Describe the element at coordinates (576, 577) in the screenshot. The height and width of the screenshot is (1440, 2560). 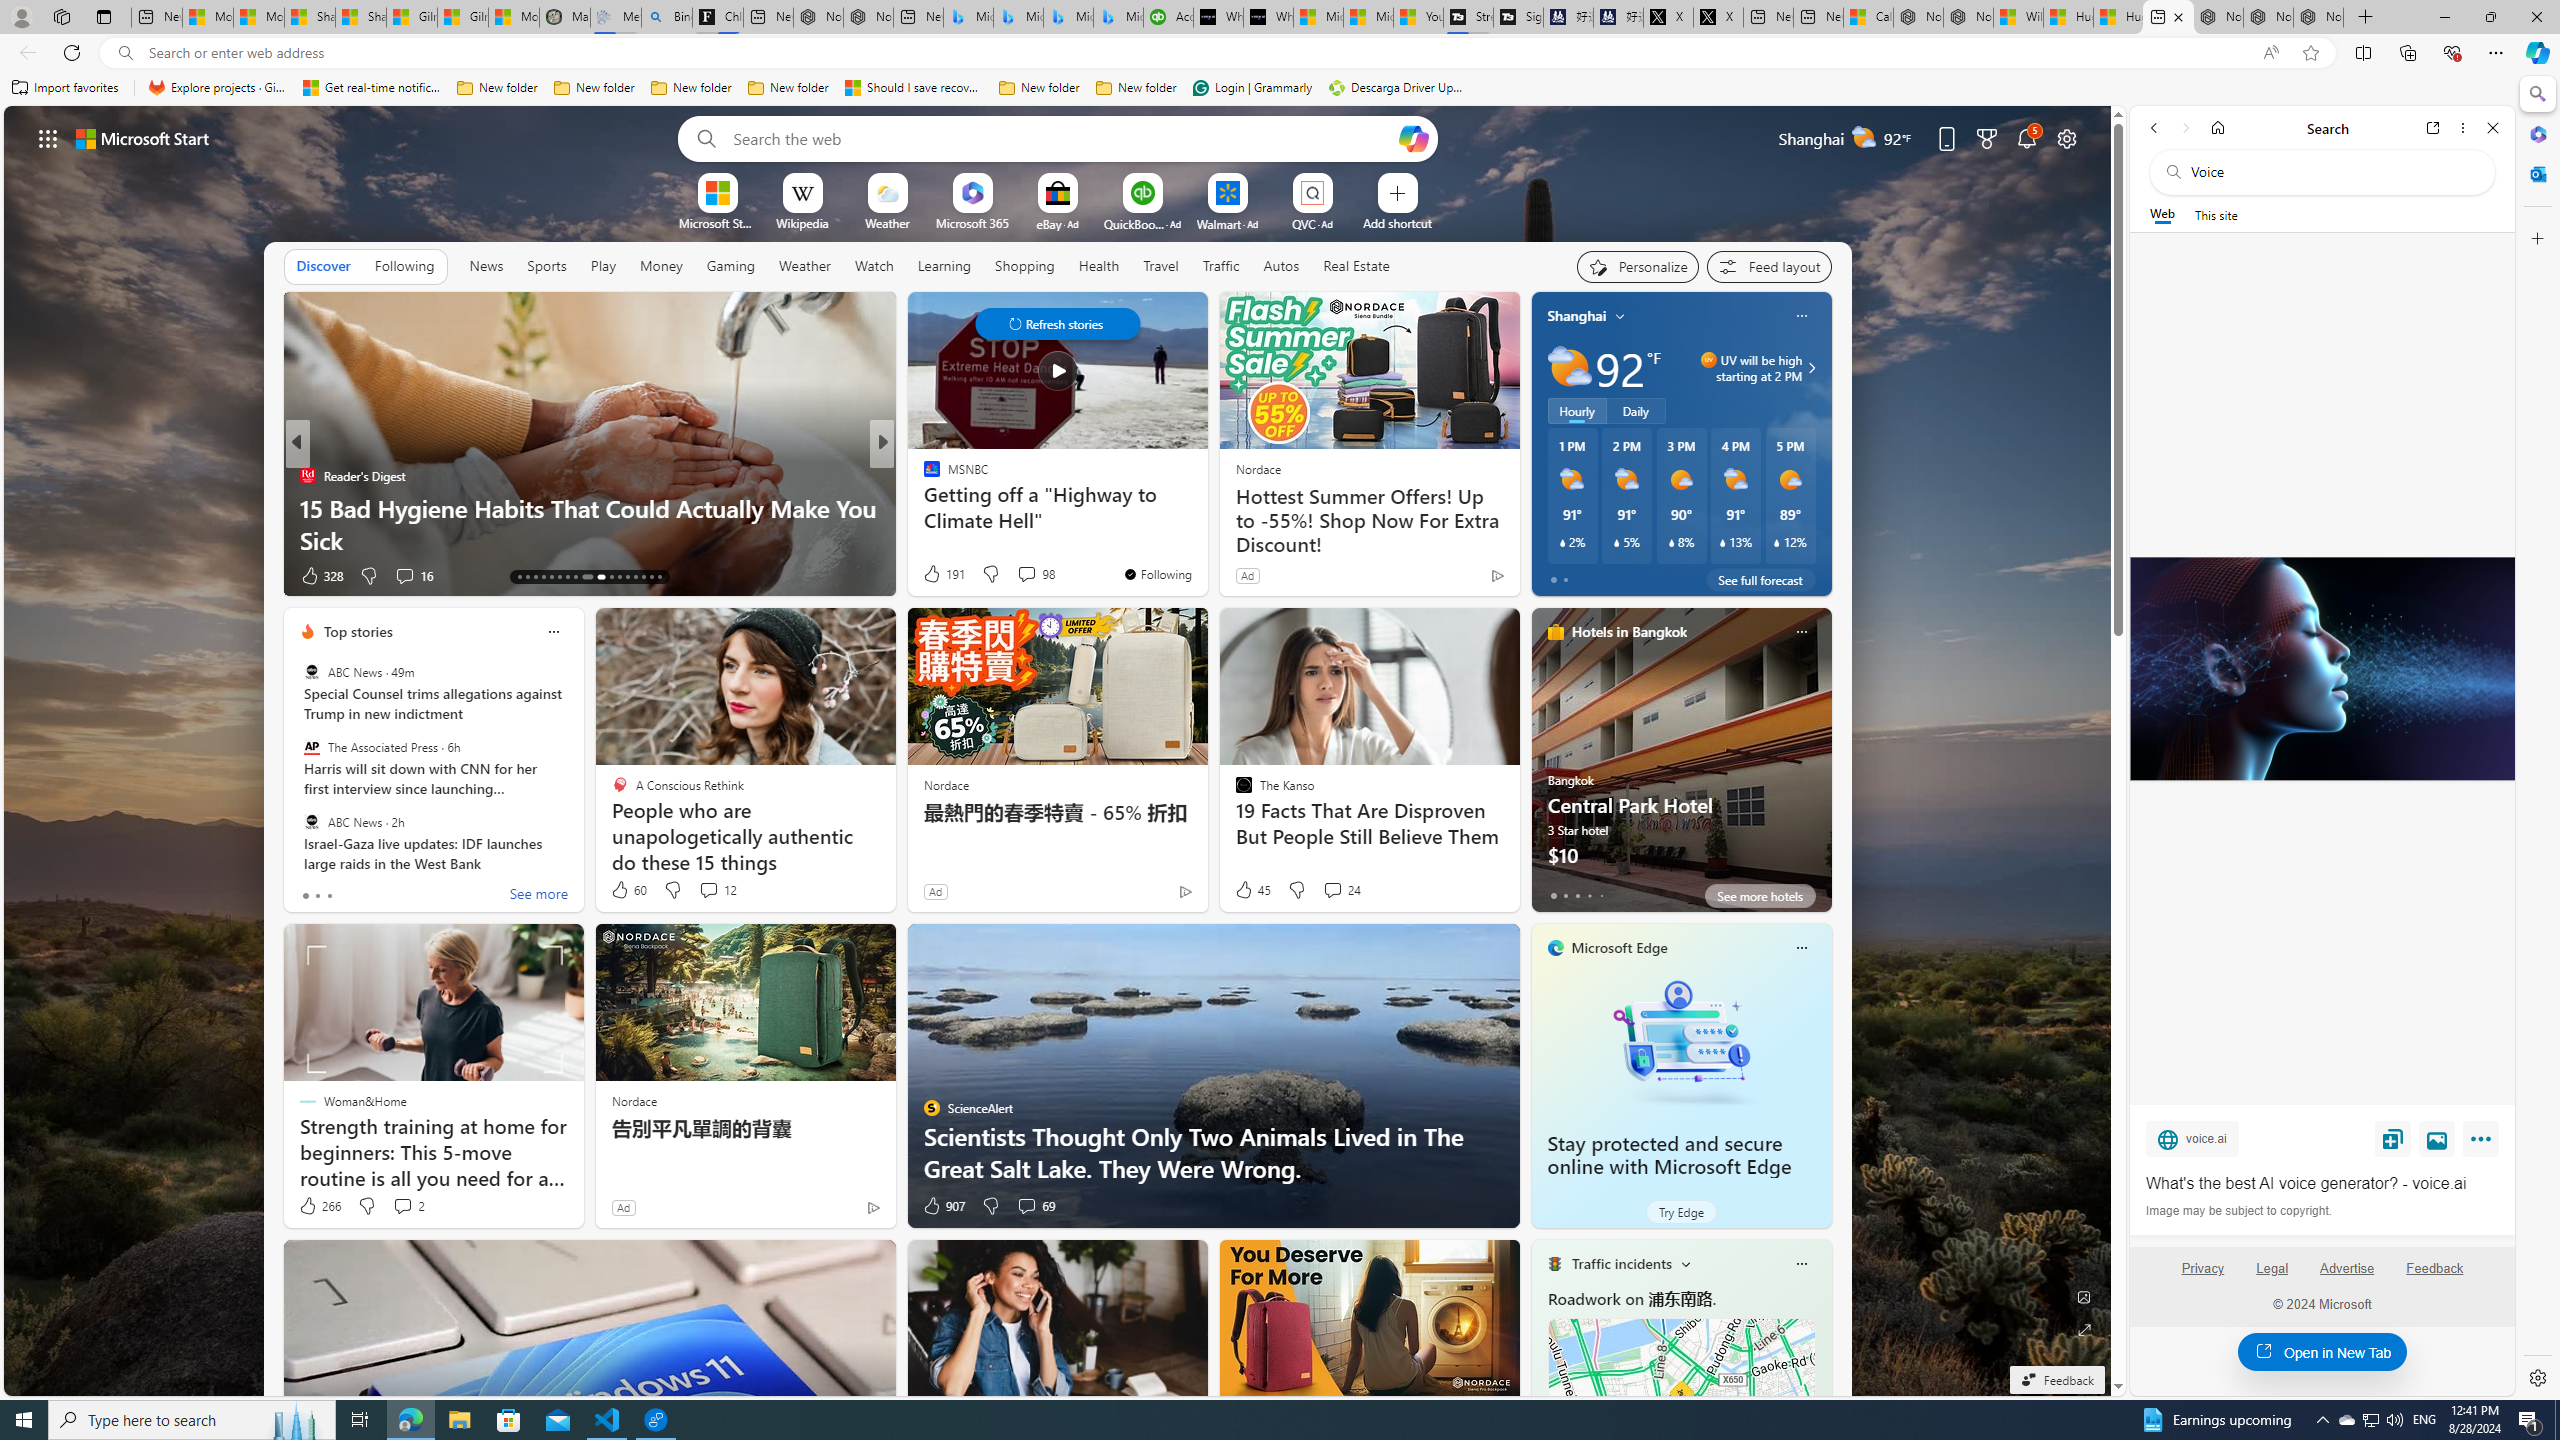
I see `AutomationID: tab-20` at that location.